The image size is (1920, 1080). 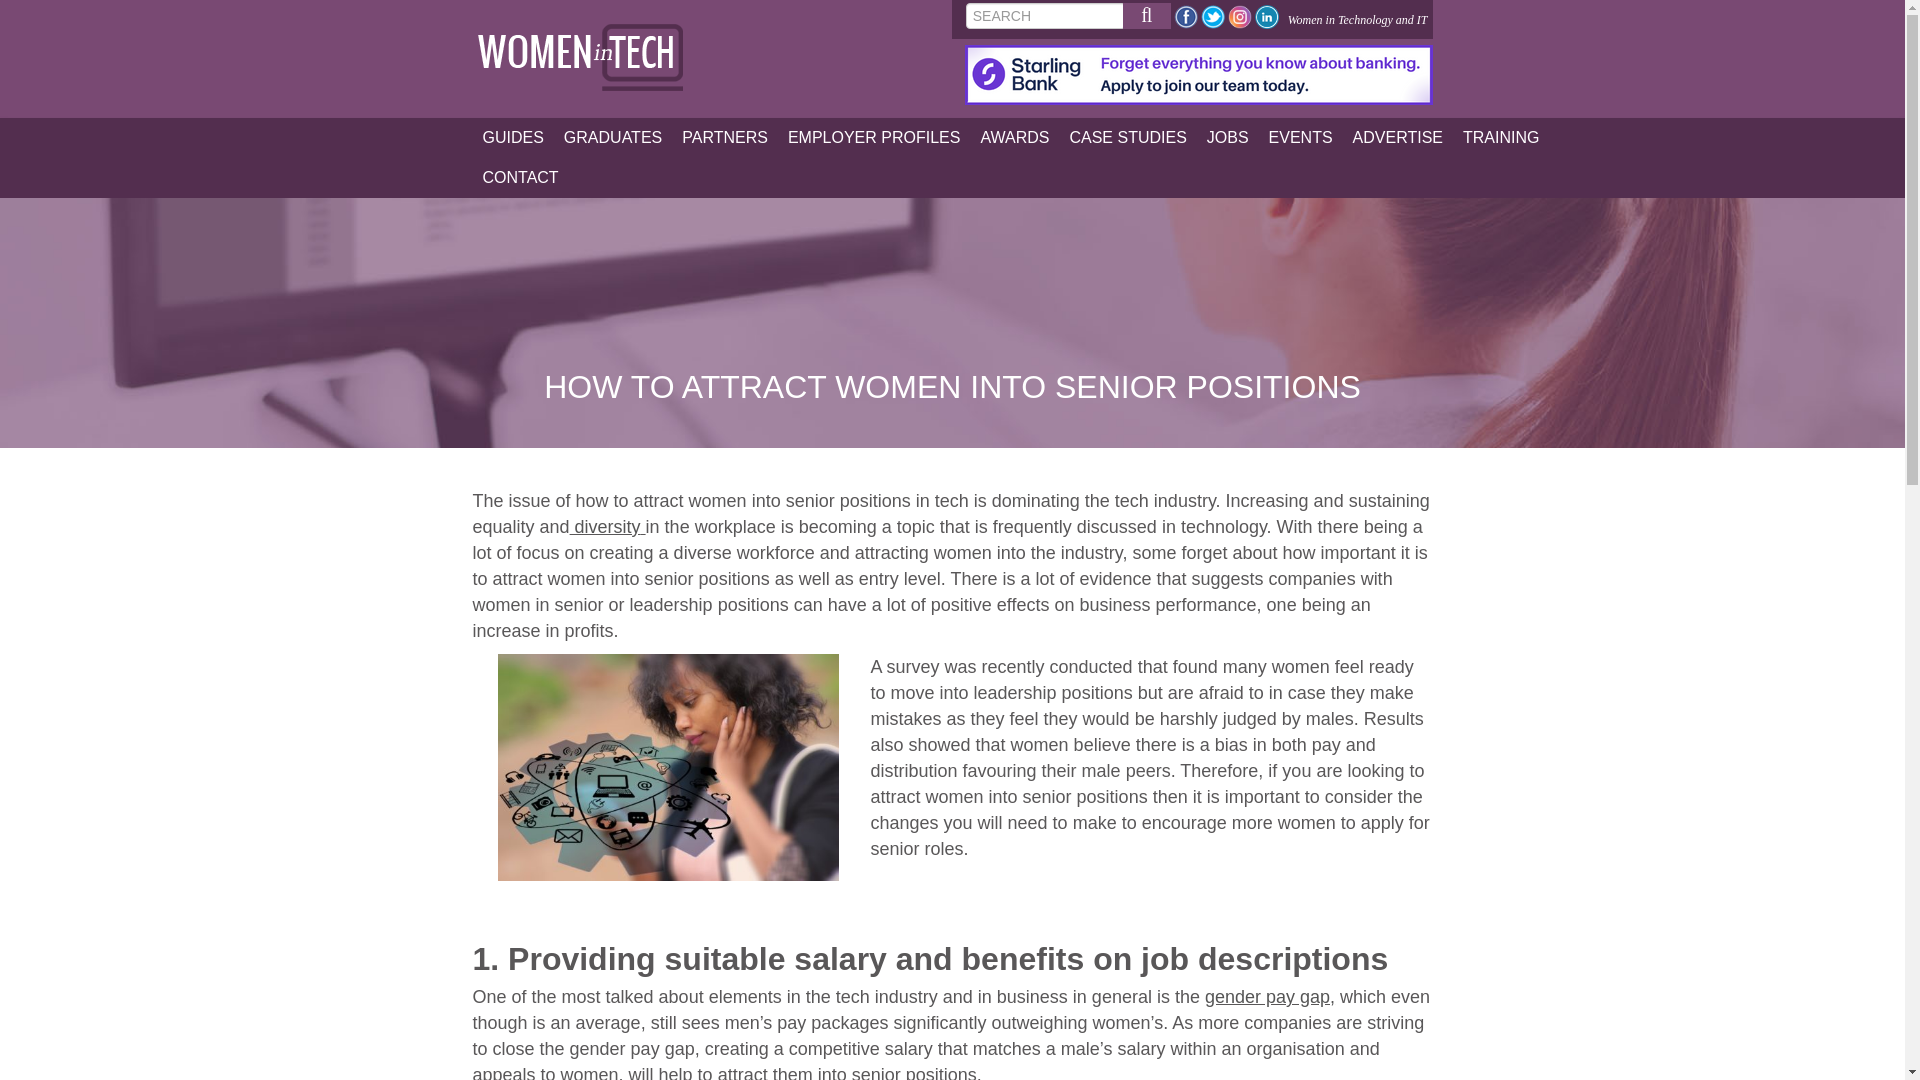 I want to click on diversity, so click(x=606, y=526).